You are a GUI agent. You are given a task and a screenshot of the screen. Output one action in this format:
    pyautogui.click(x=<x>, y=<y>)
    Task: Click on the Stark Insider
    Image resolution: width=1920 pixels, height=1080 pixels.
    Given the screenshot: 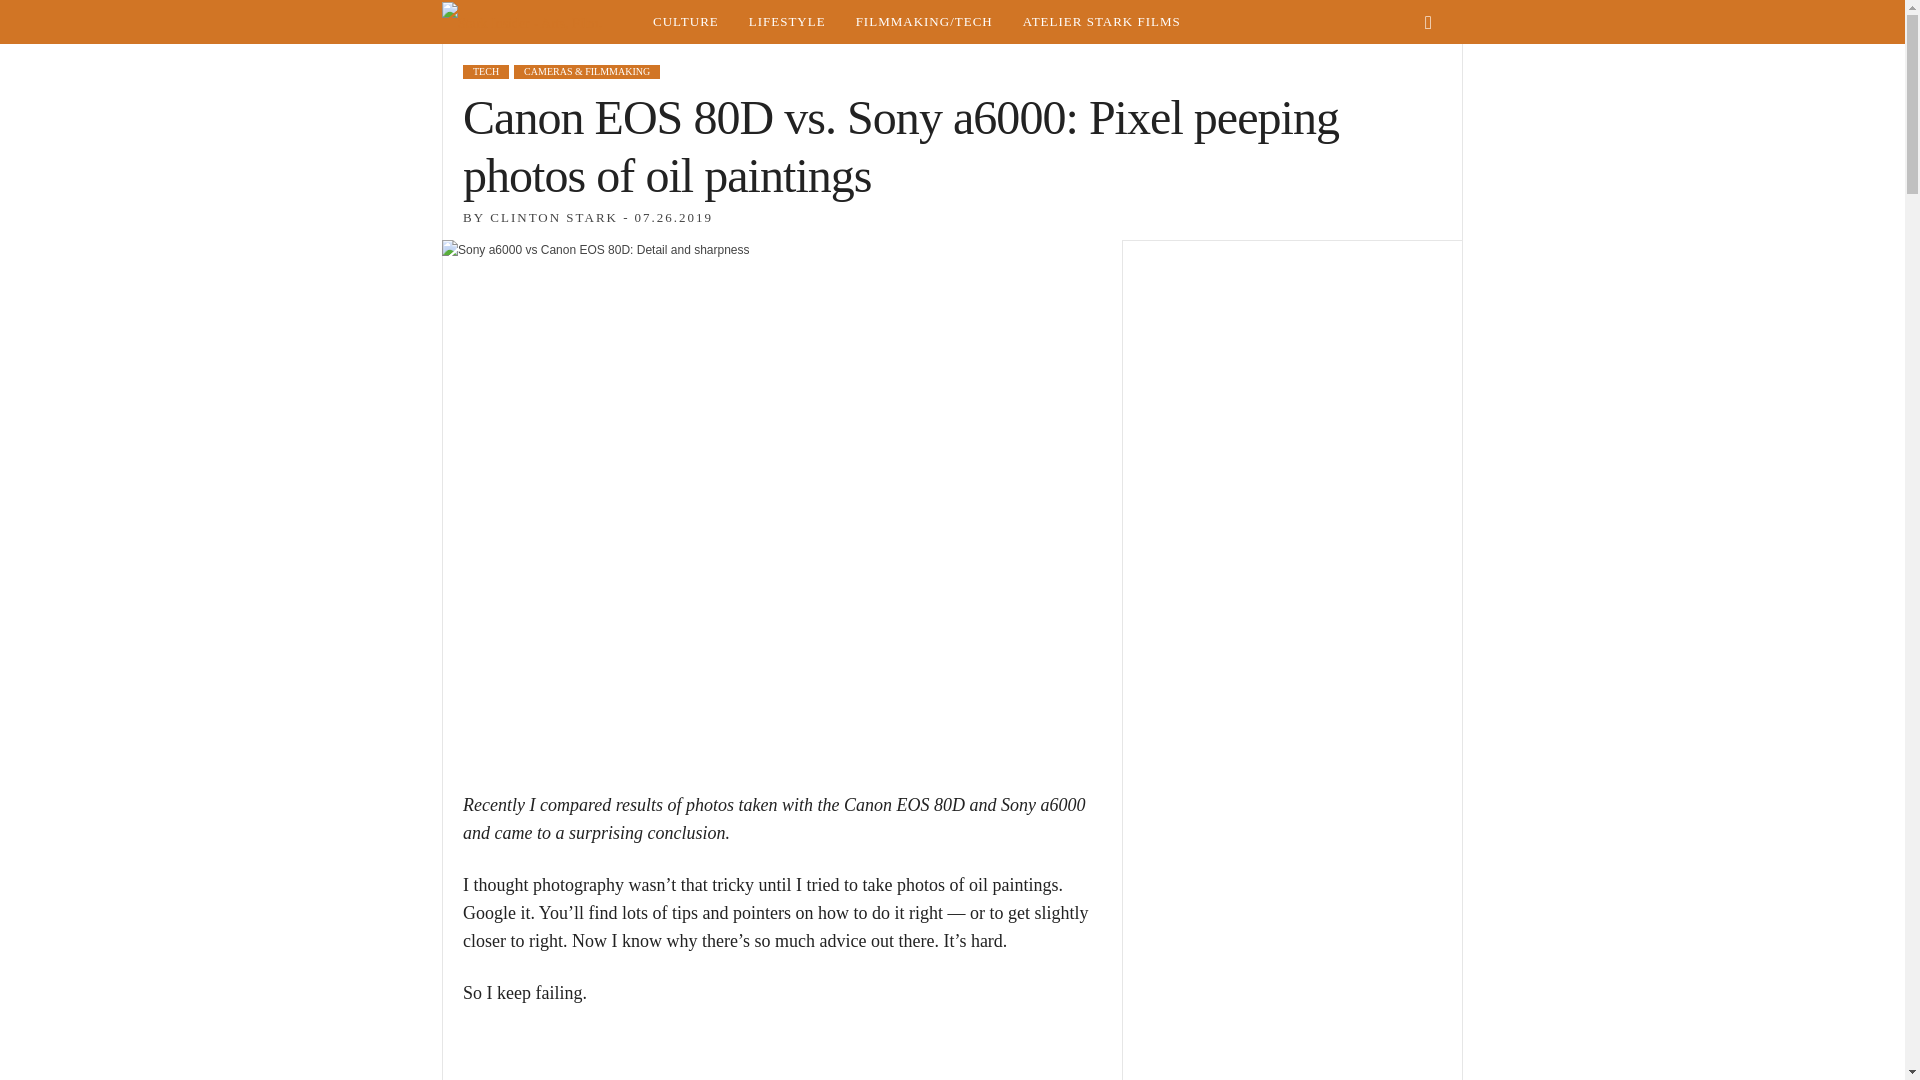 What is the action you would take?
    pyautogui.click(x=539, y=22)
    